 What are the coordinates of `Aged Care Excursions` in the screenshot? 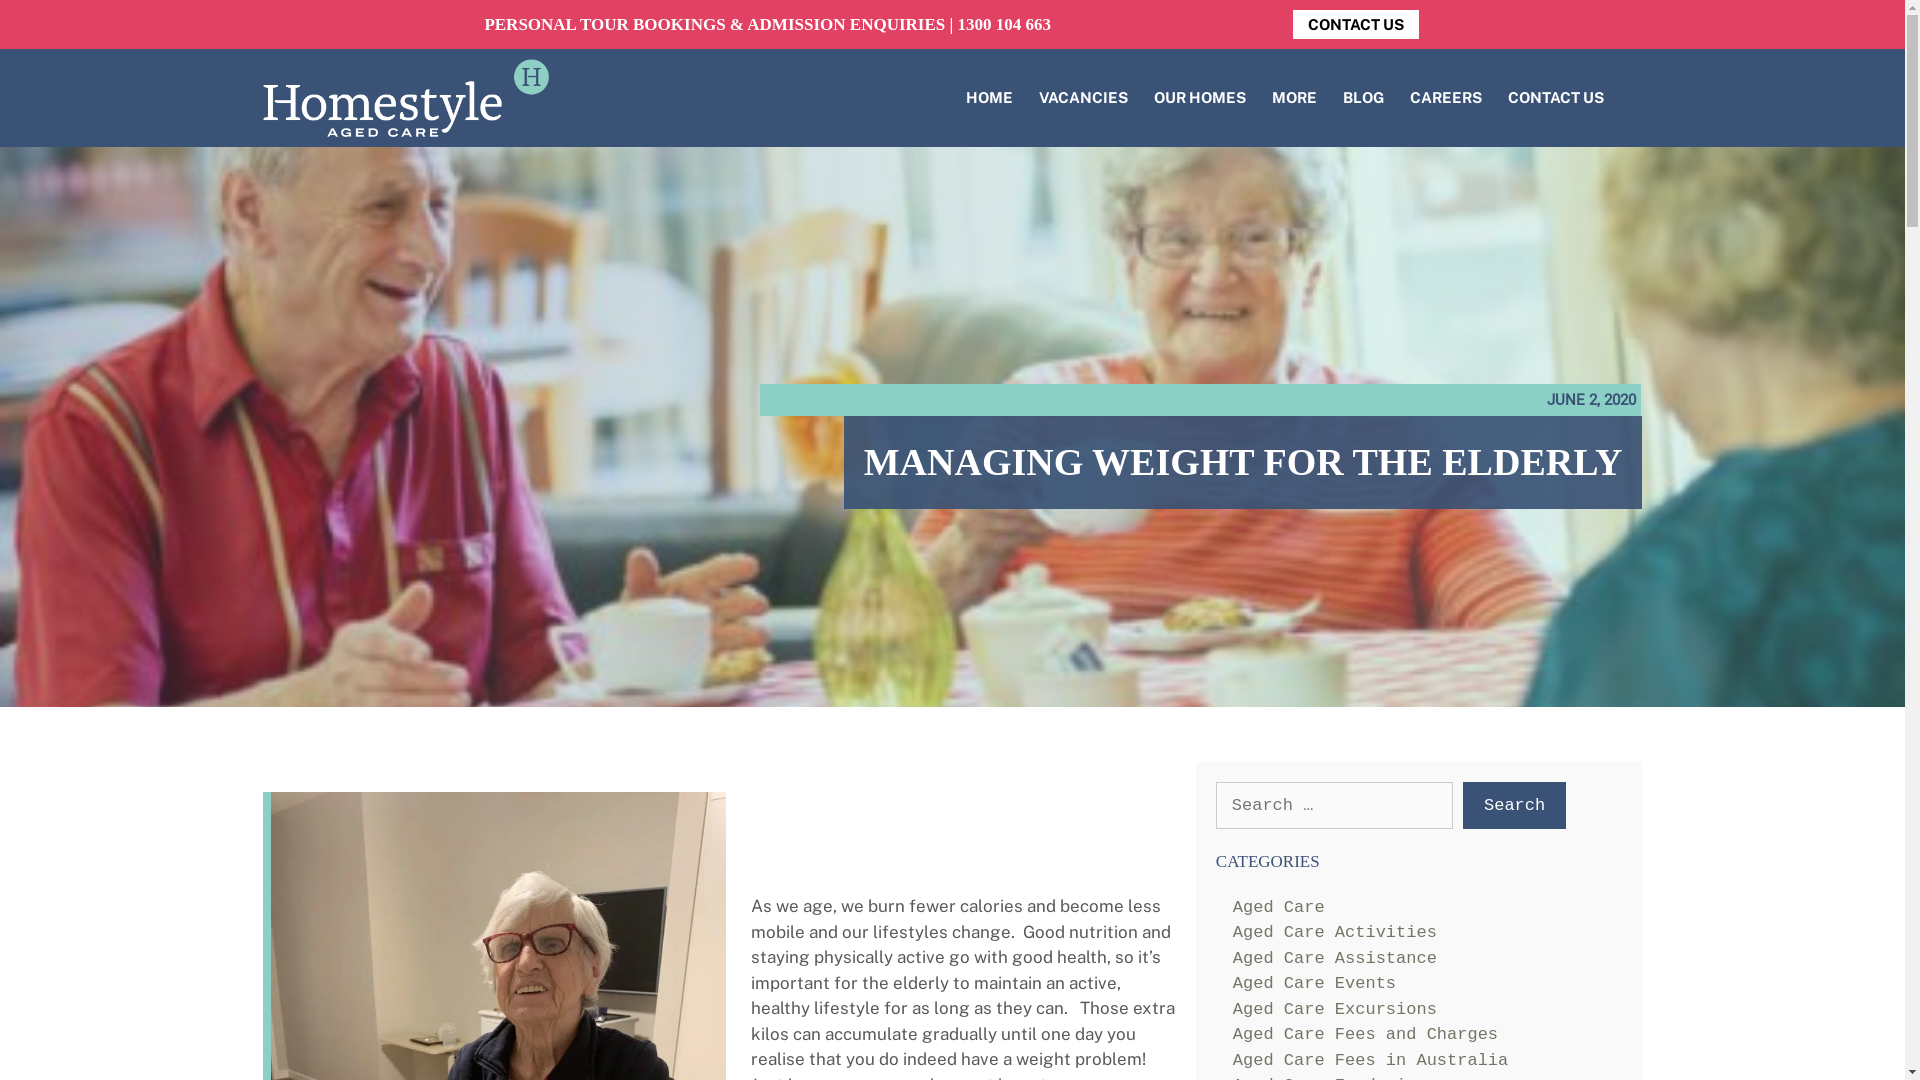 It's located at (1335, 1010).